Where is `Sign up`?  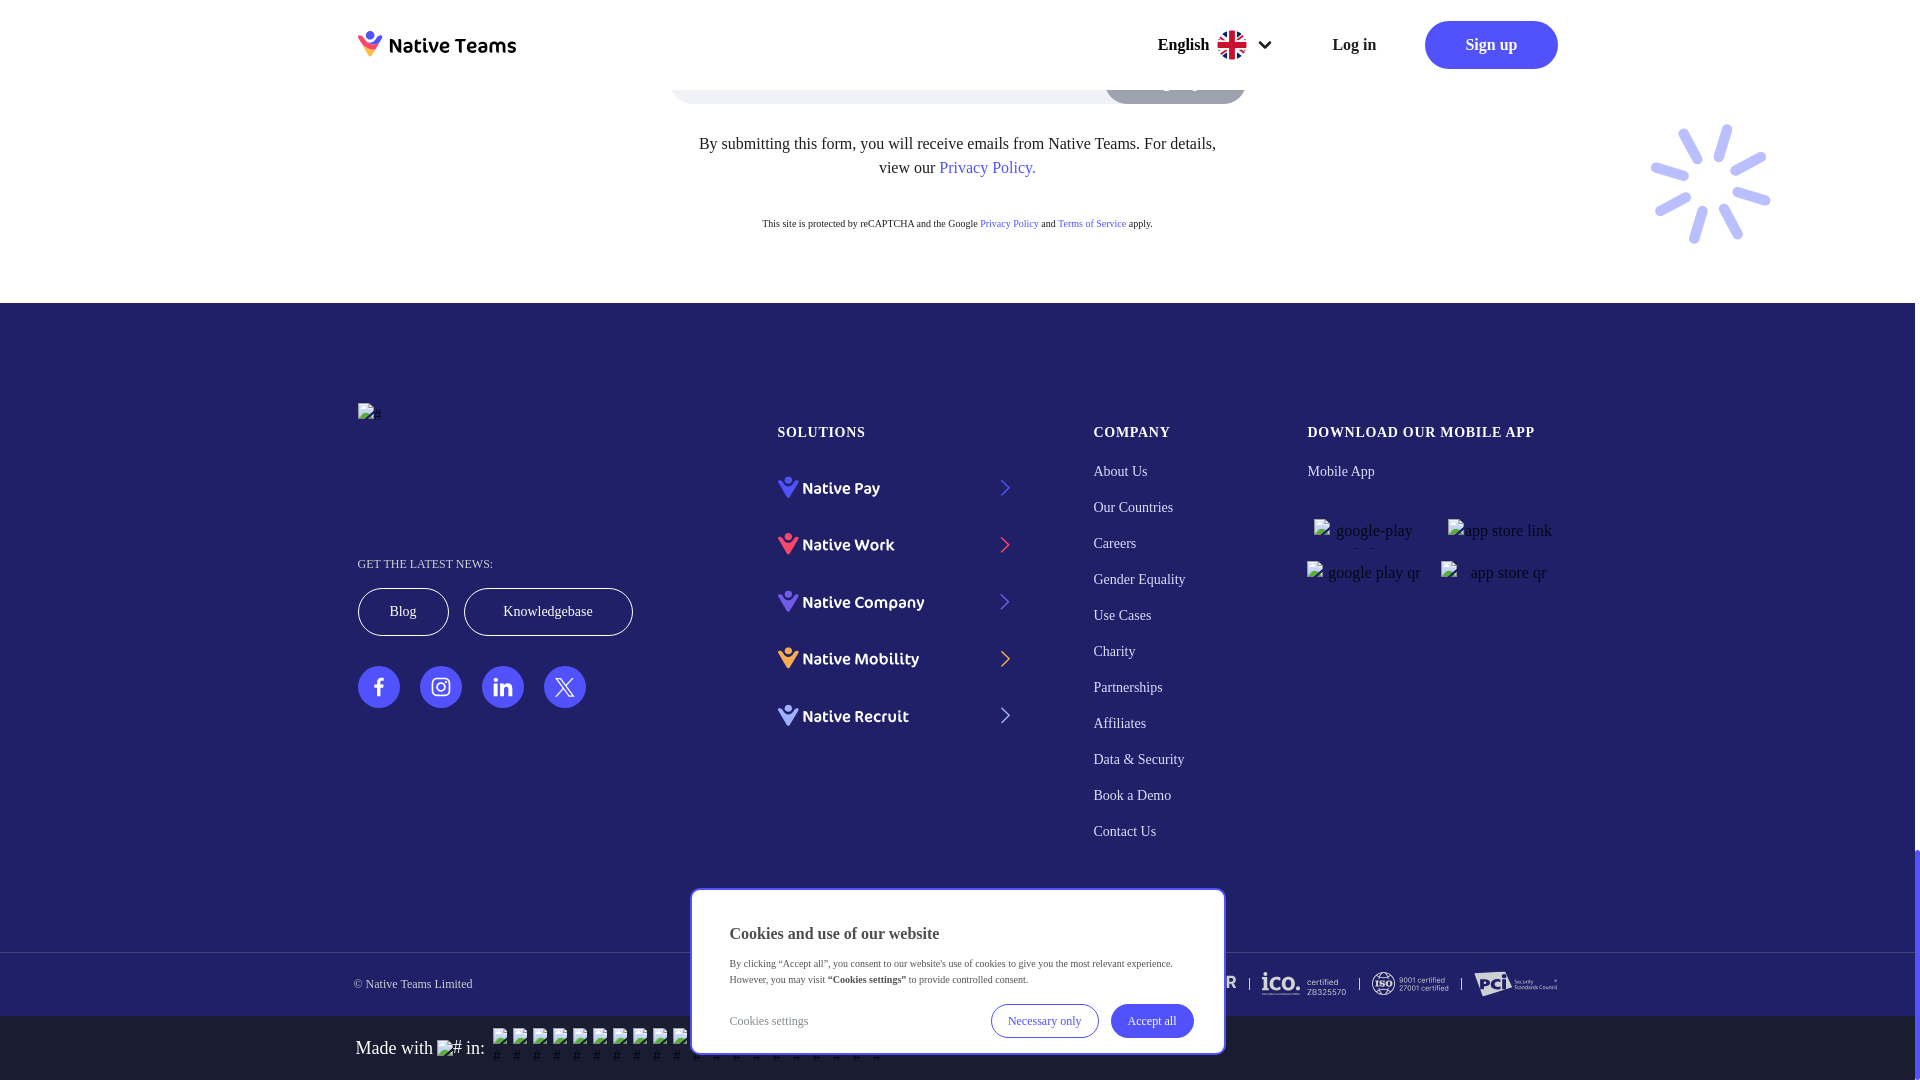
Sign up is located at coordinates (1174, 82).